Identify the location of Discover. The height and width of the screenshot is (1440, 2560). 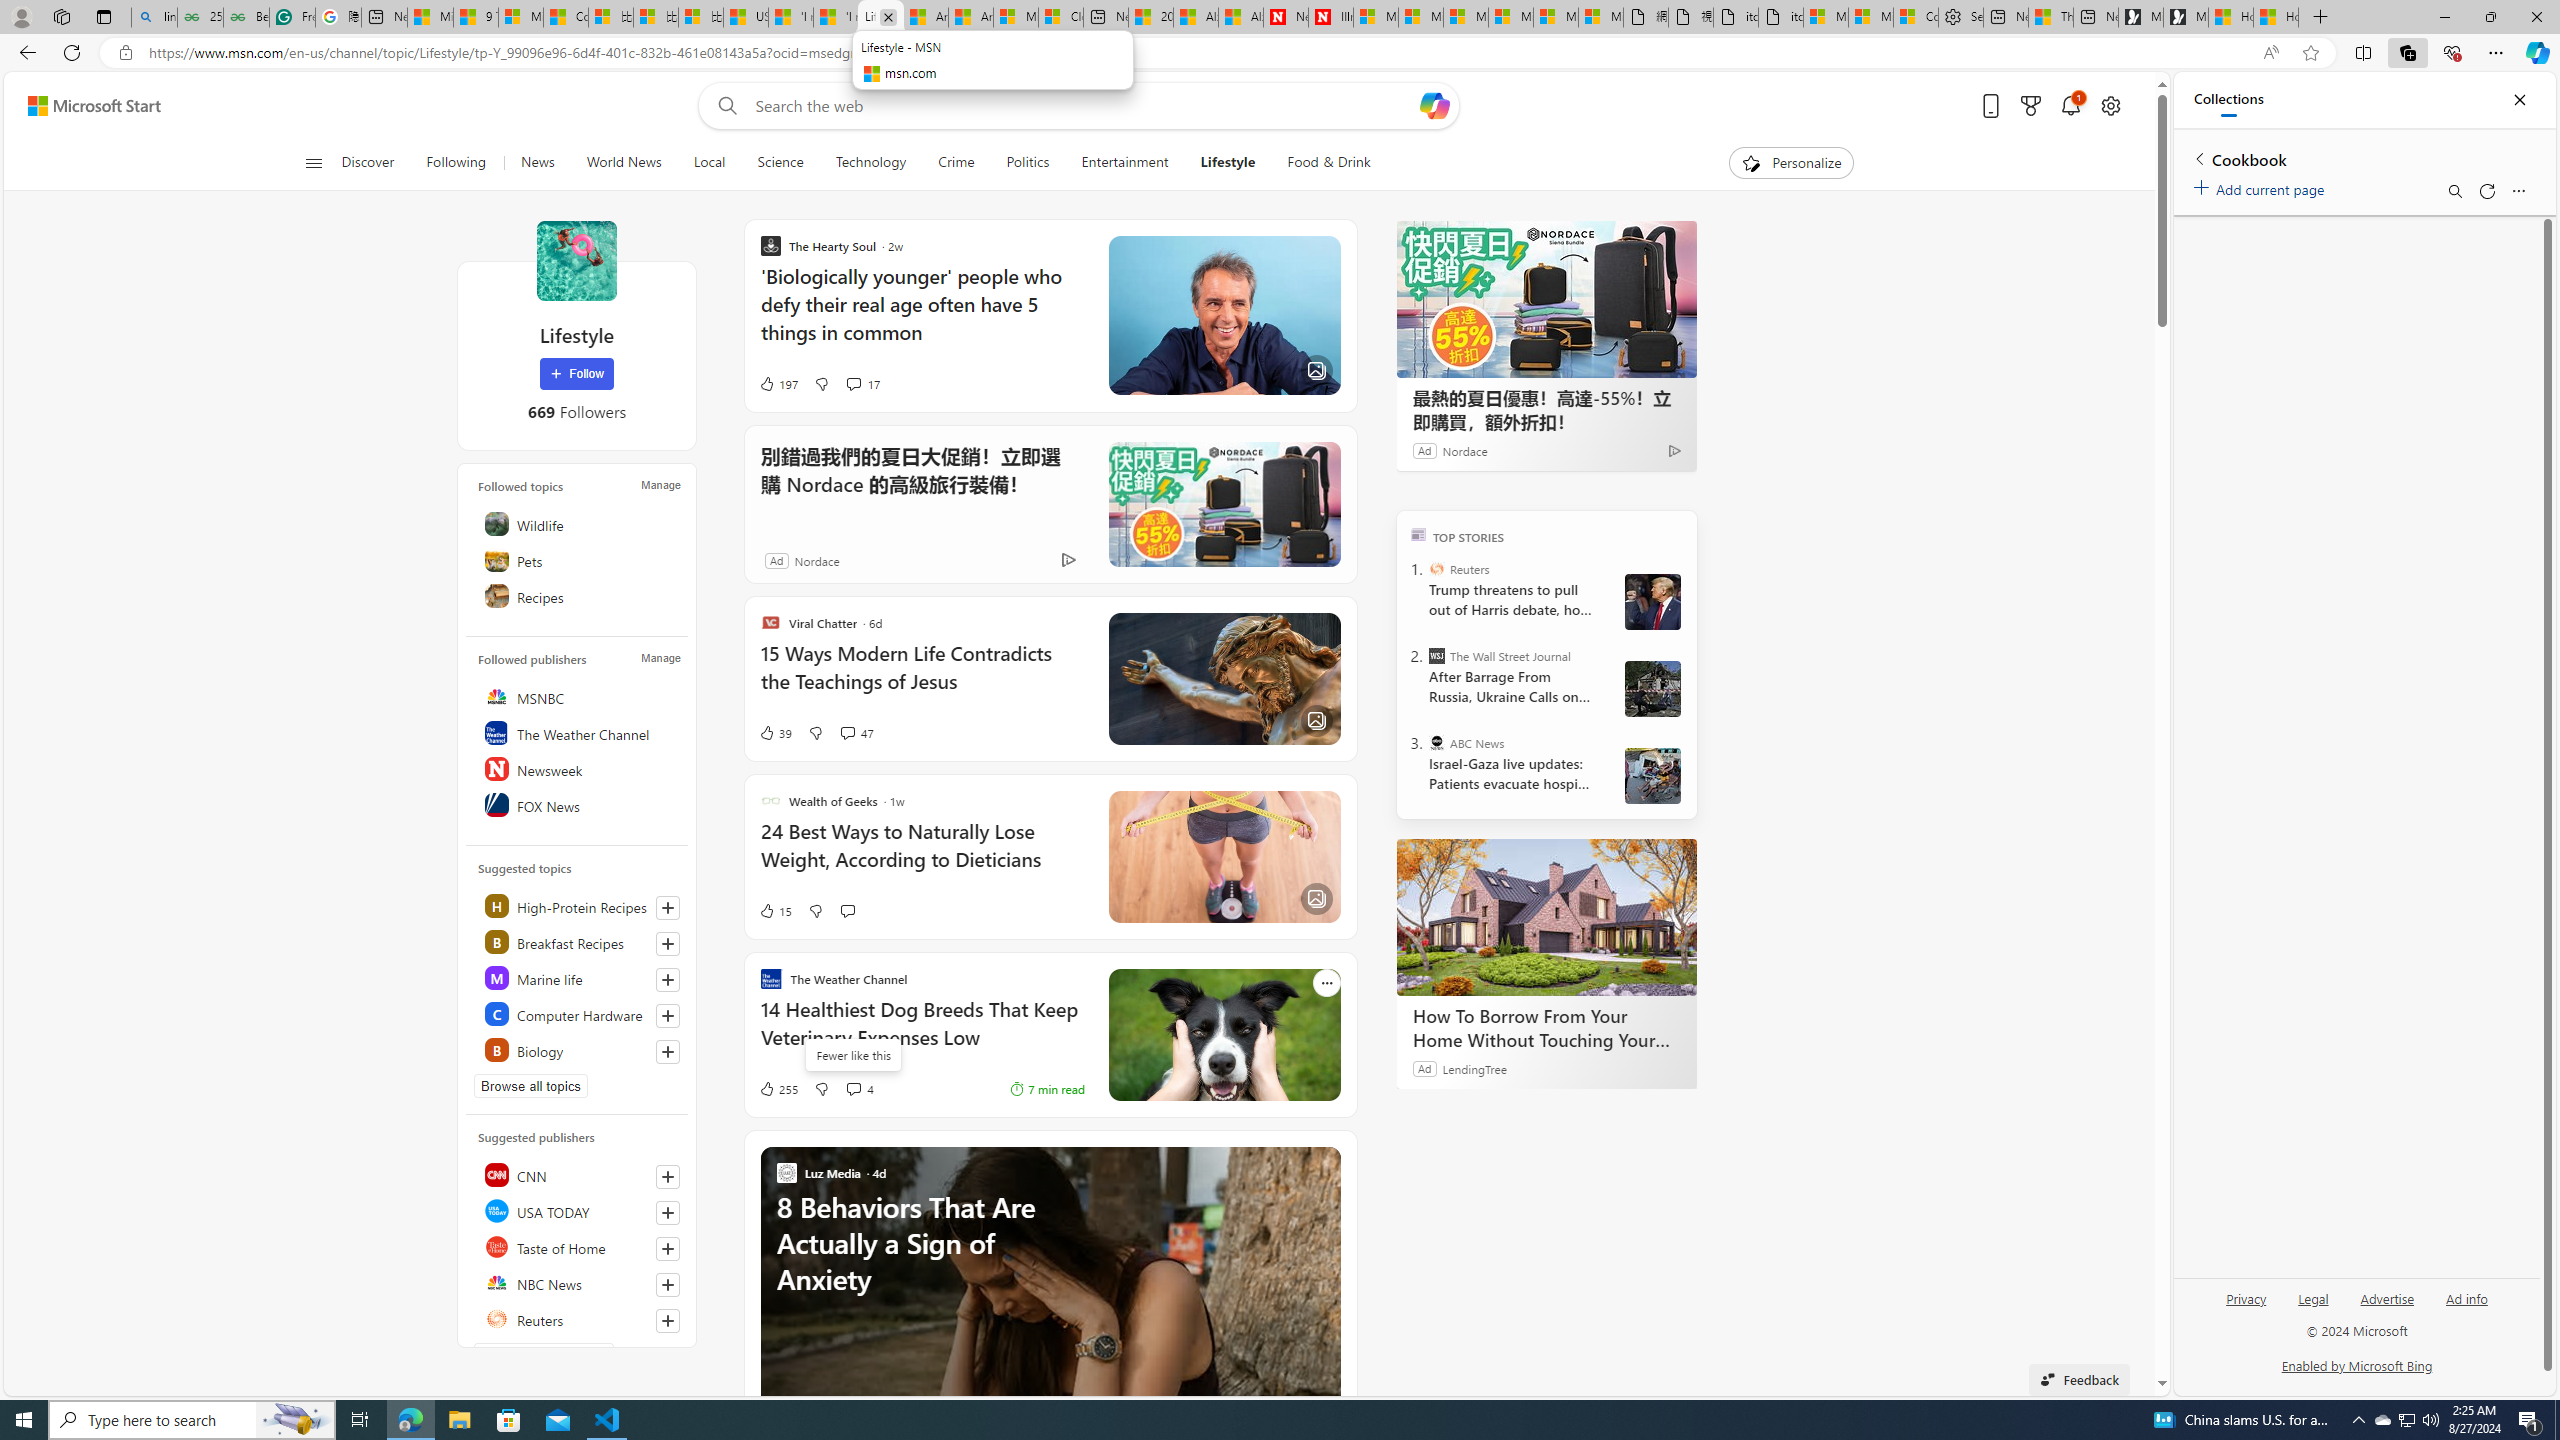
(376, 163).